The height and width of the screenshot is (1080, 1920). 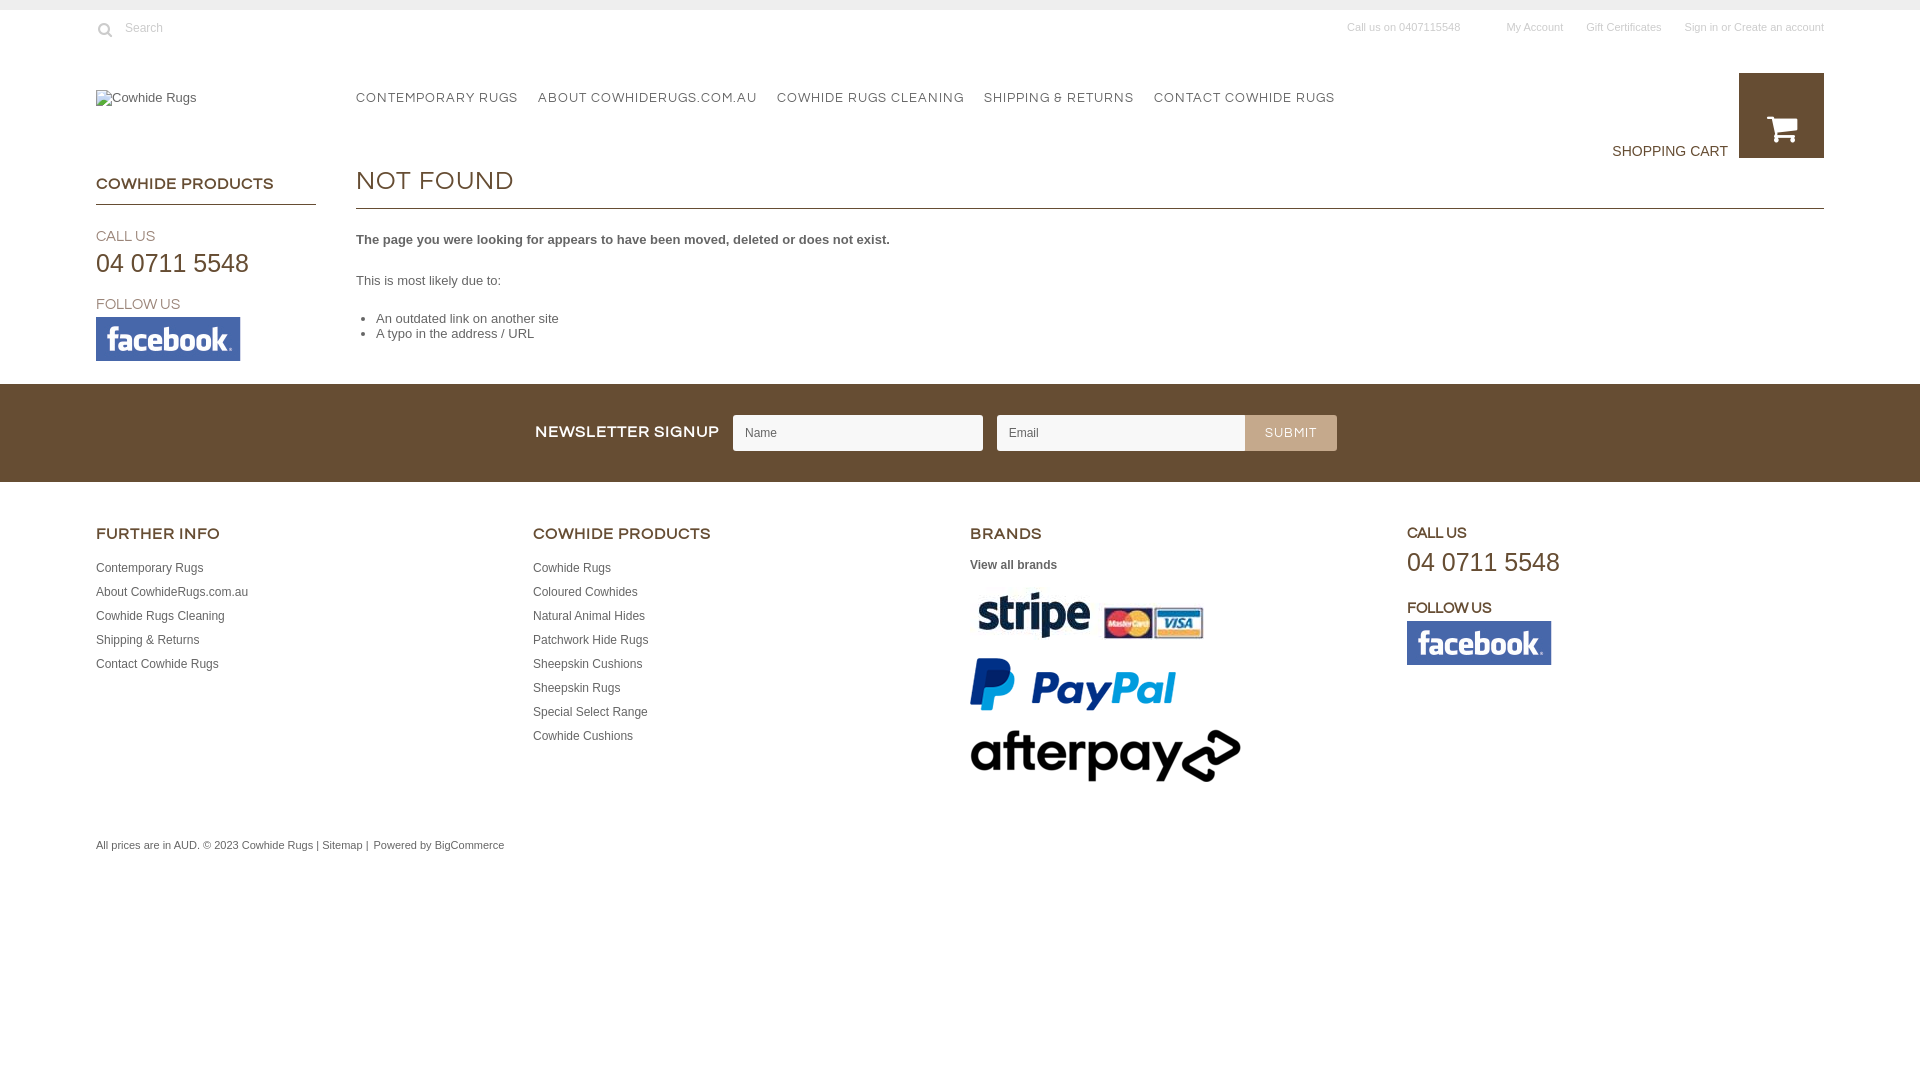 I want to click on PayPal, so click(x=1073, y=684).